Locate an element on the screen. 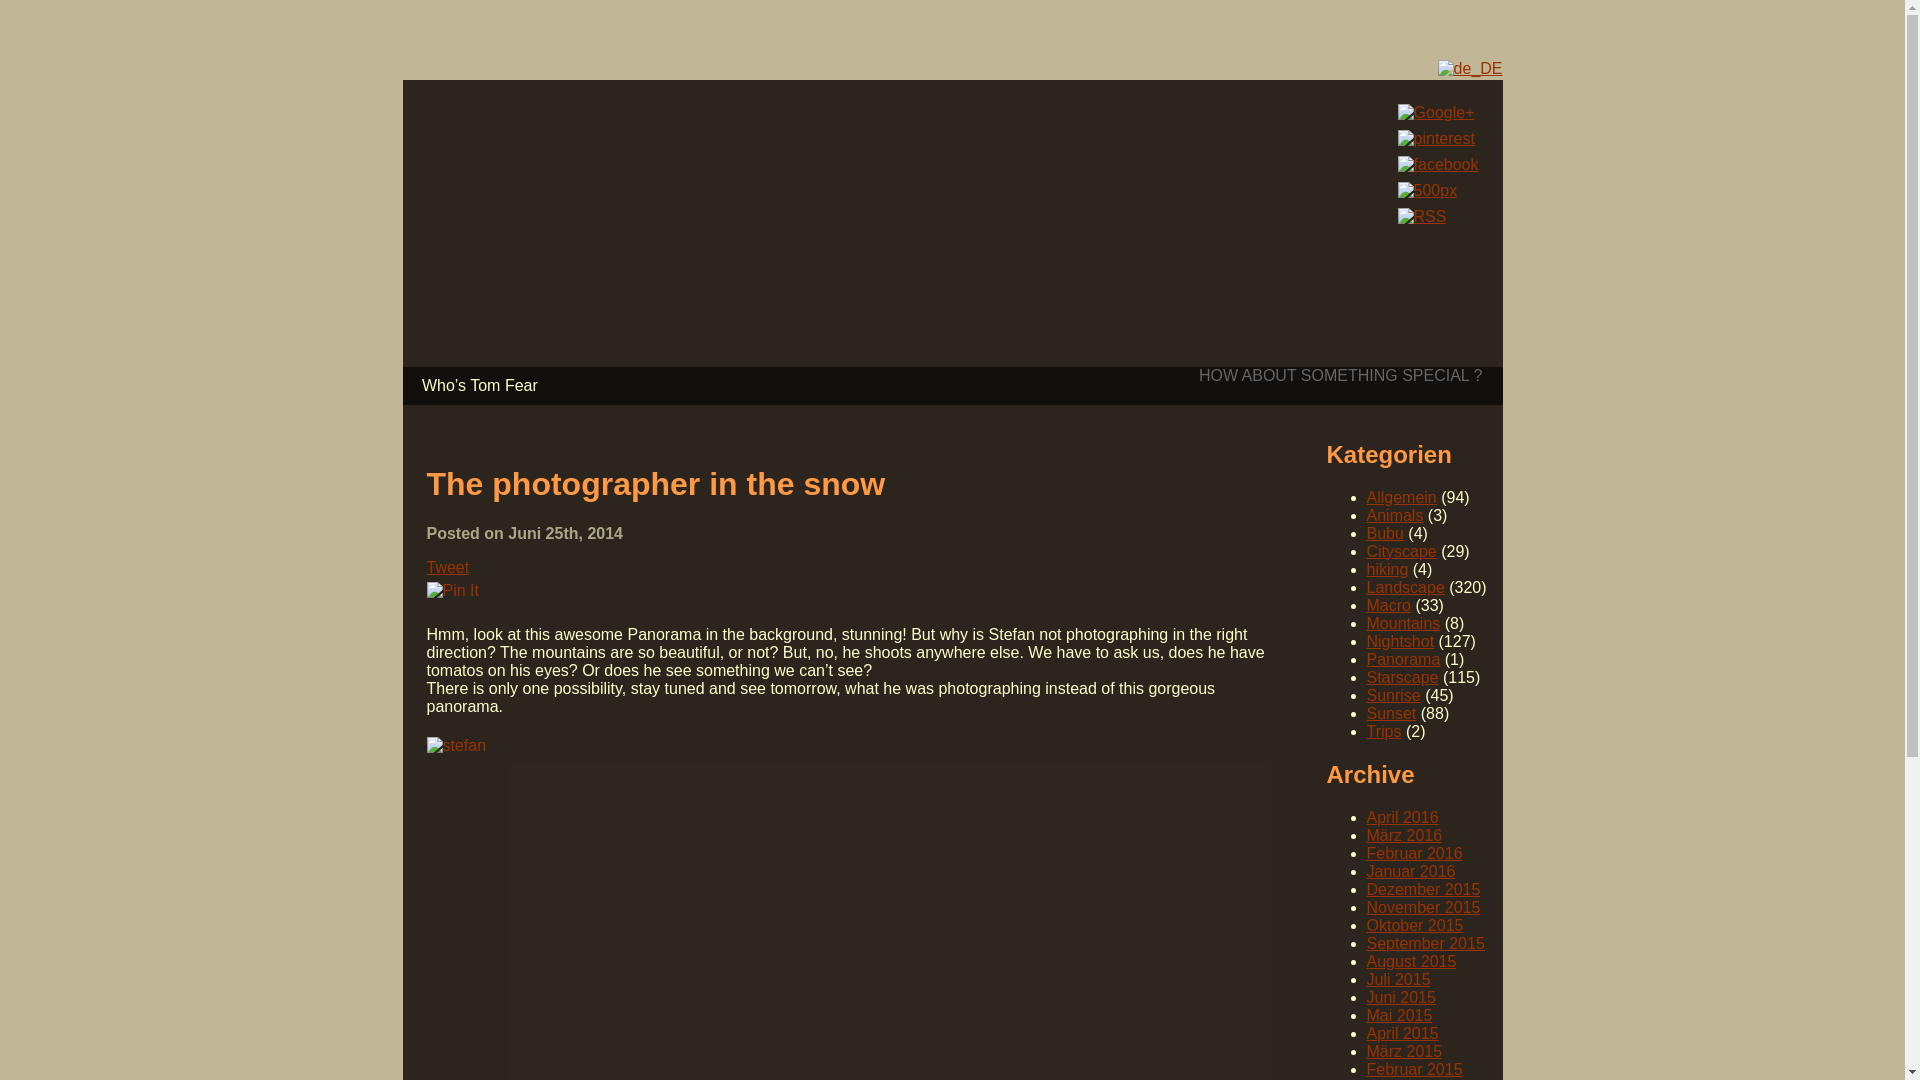  Mai 2015 is located at coordinates (1398, 1014).